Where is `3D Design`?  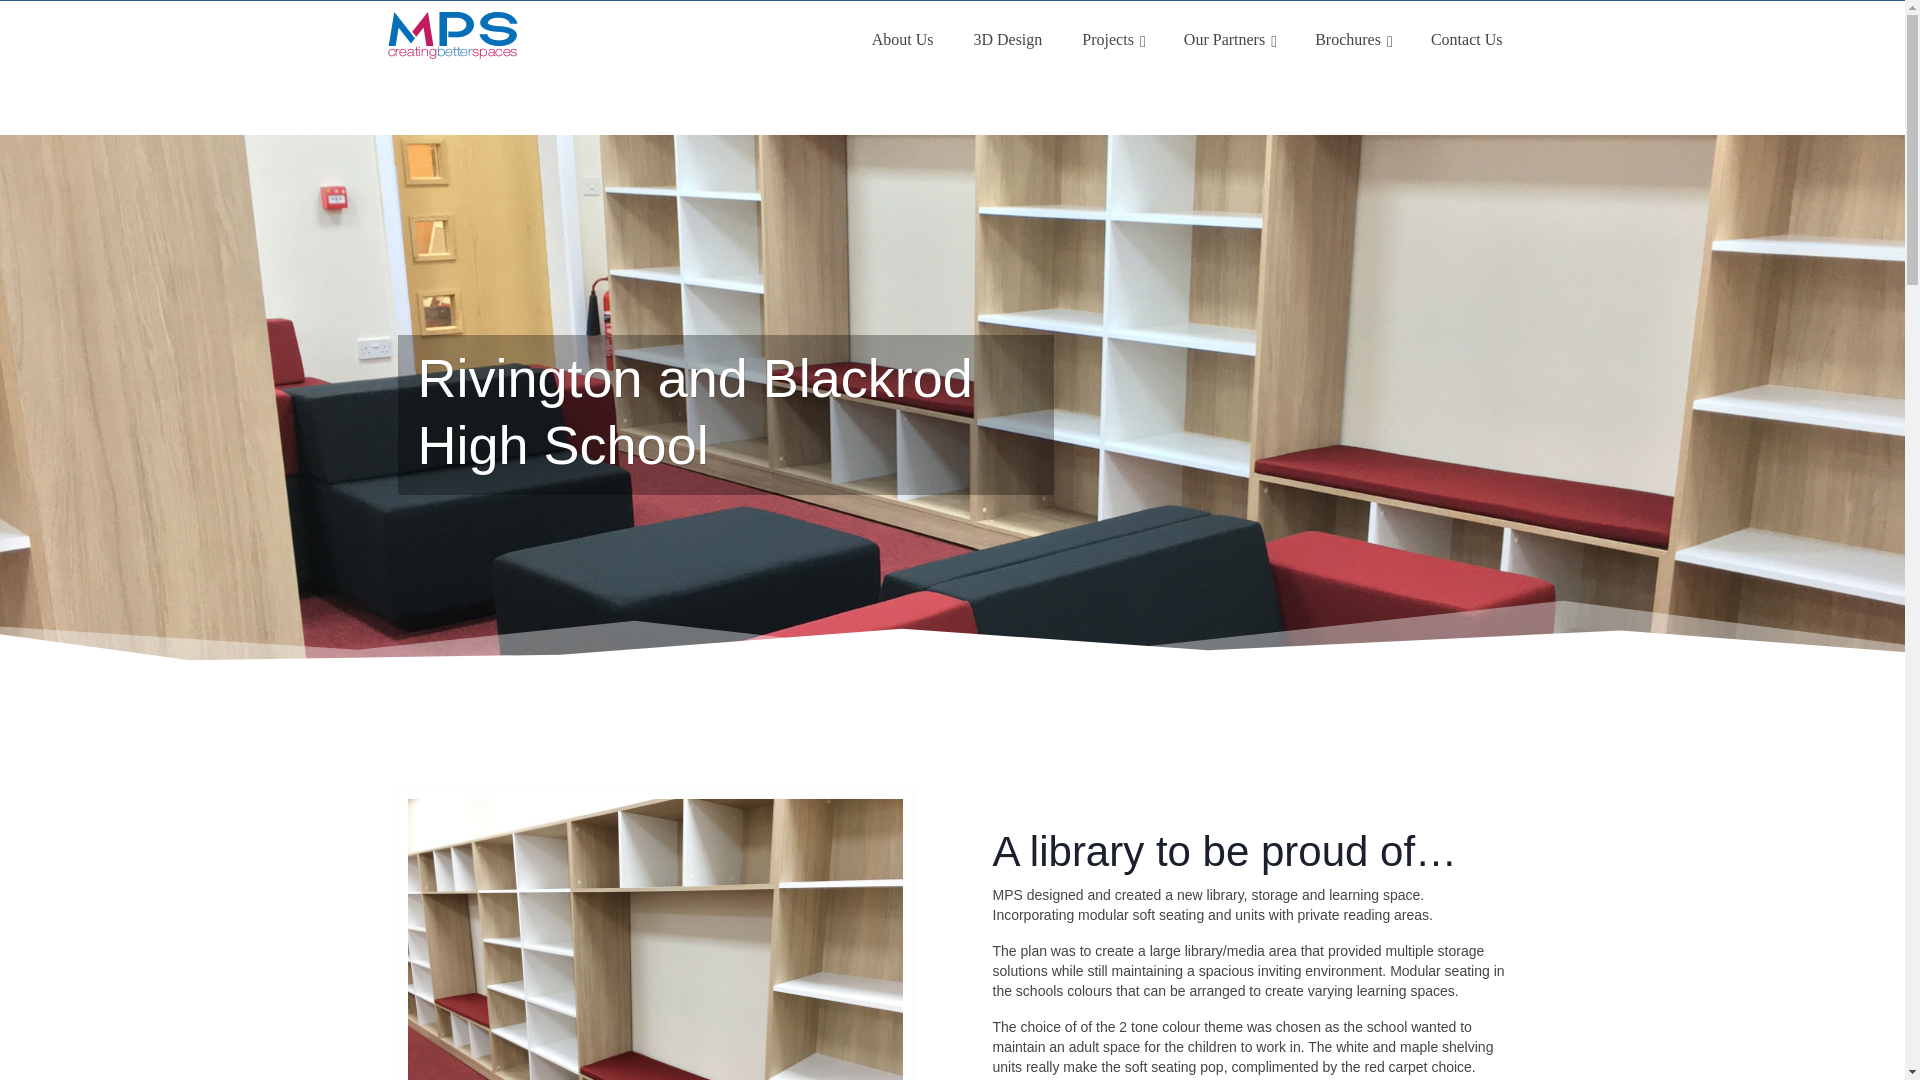
3D Design is located at coordinates (1006, 40).